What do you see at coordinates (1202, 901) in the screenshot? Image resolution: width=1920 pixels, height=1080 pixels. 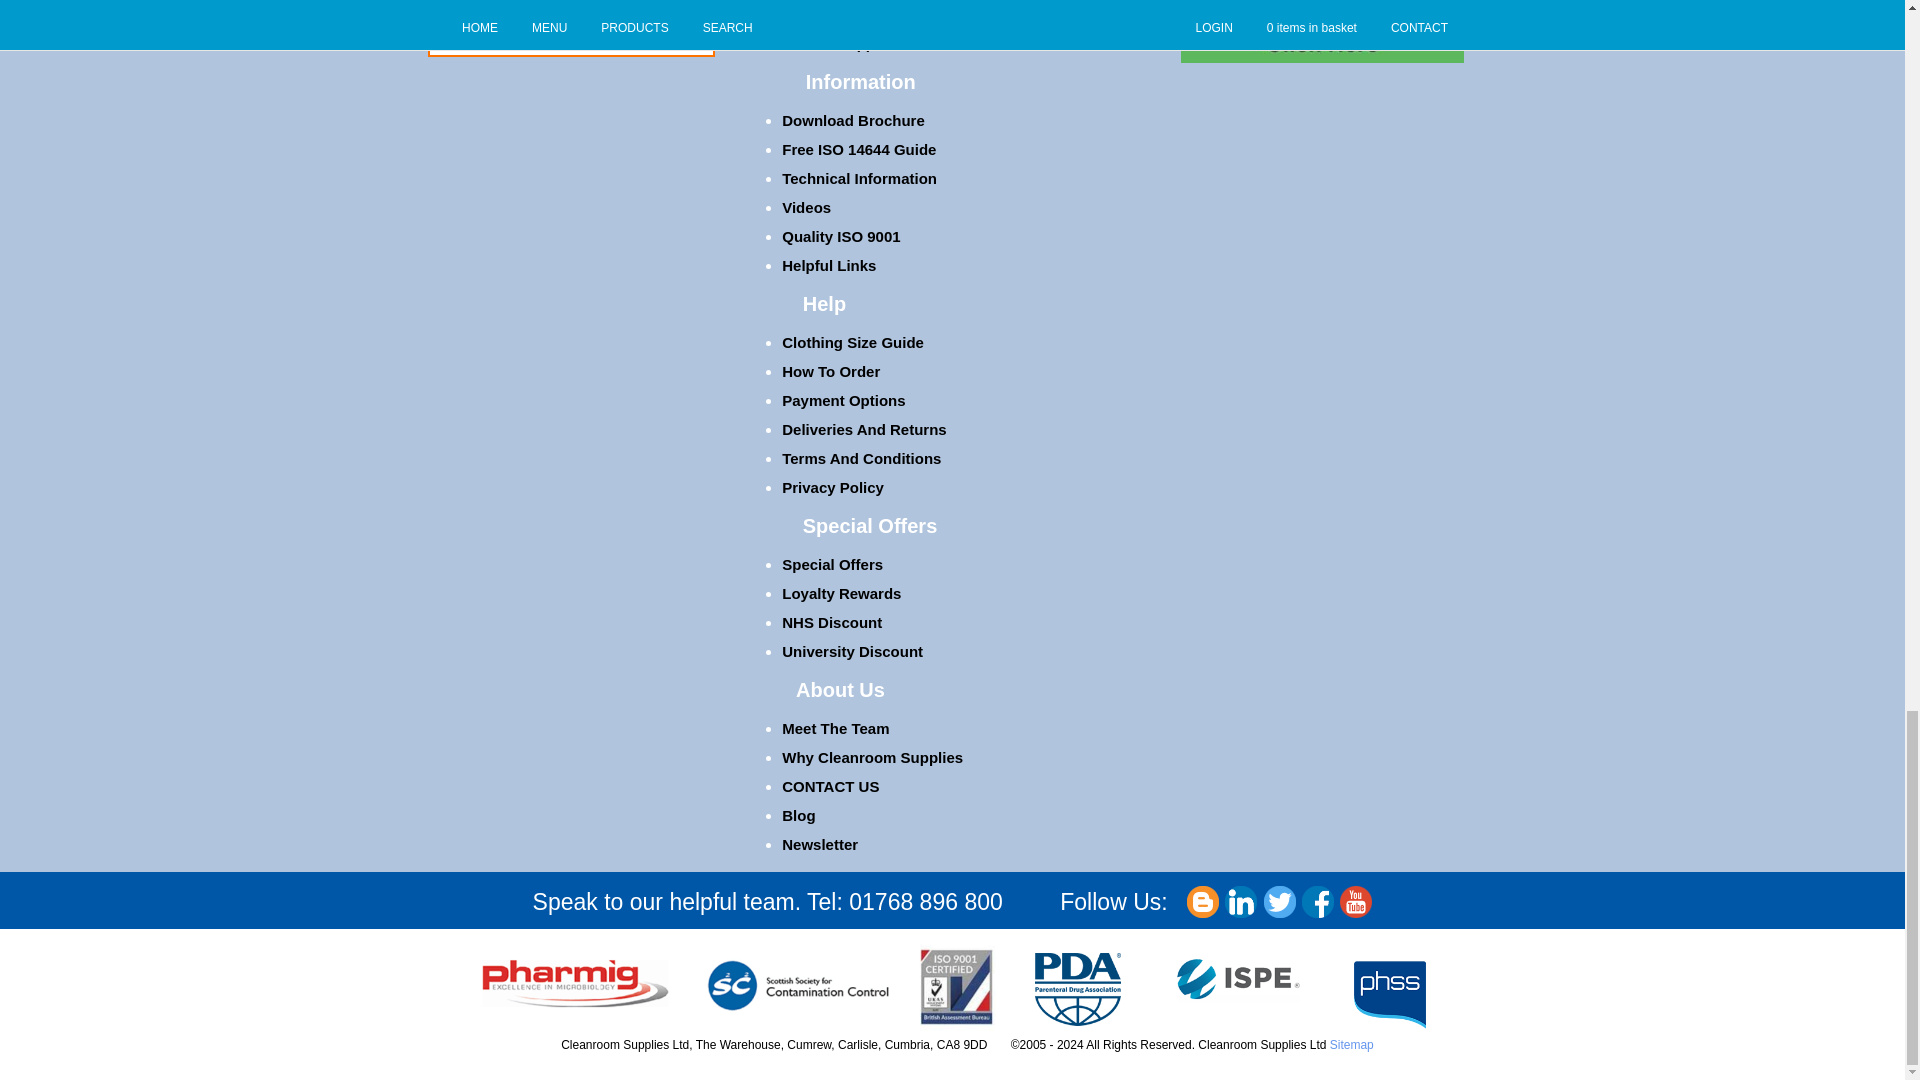 I see `BLOG` at bounding box center [1202, 901].